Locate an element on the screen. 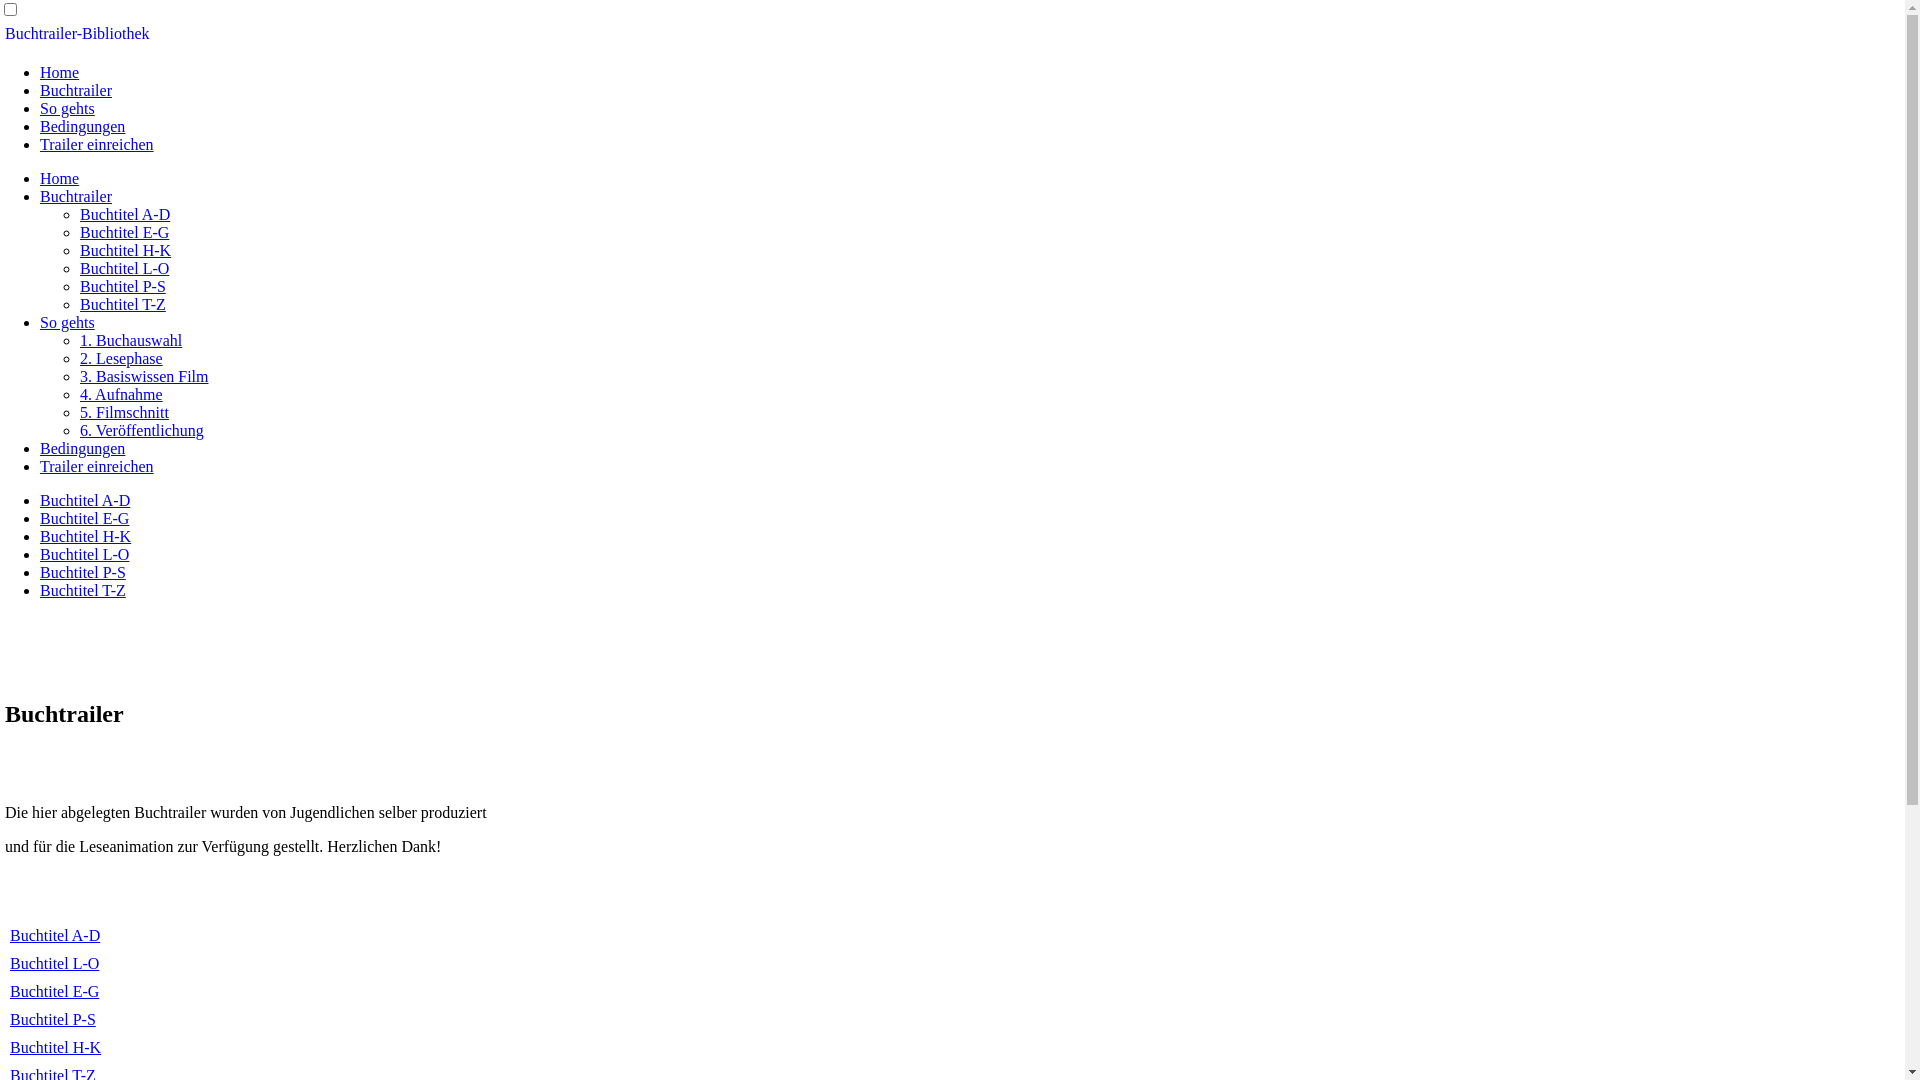 The image size is (1920, 1080). Buchtitel H-K is located at coordinates (126, 250).